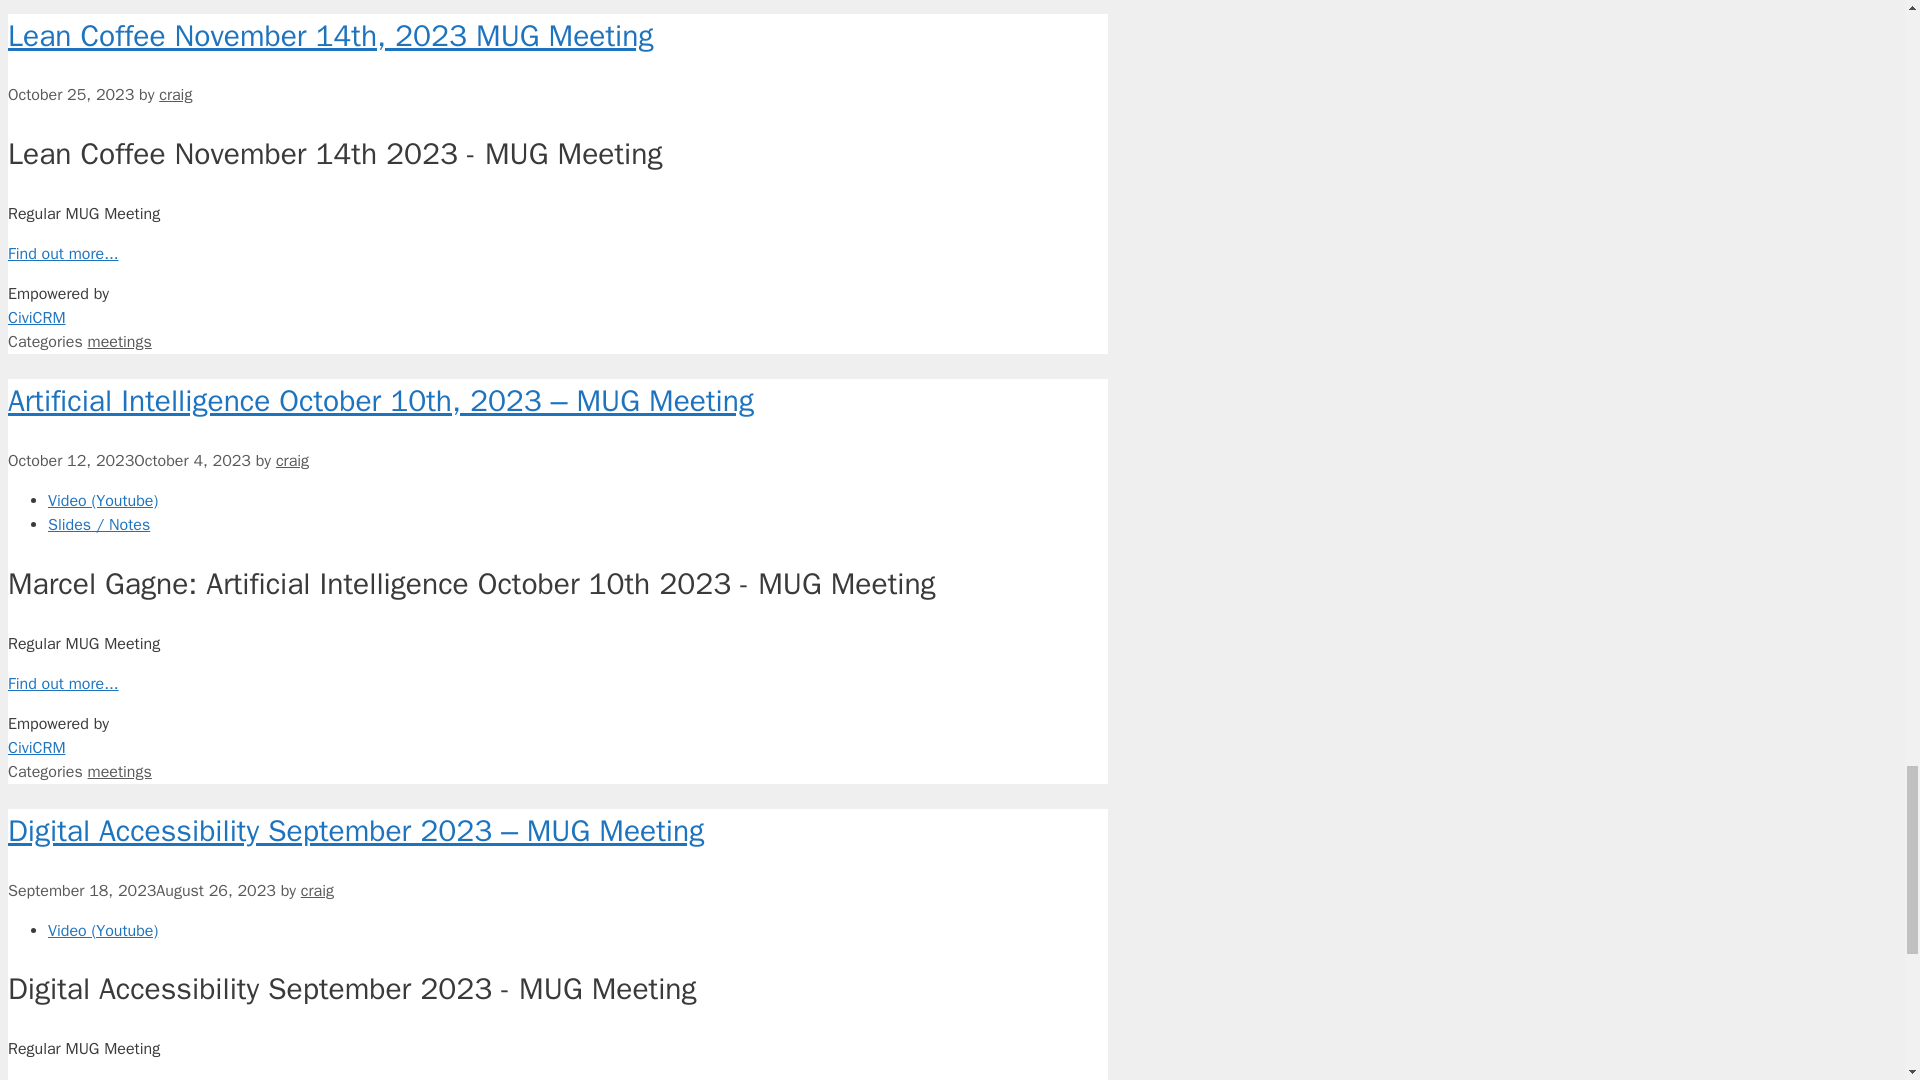  I want to click on View all posts by craig, so click(176, 94).